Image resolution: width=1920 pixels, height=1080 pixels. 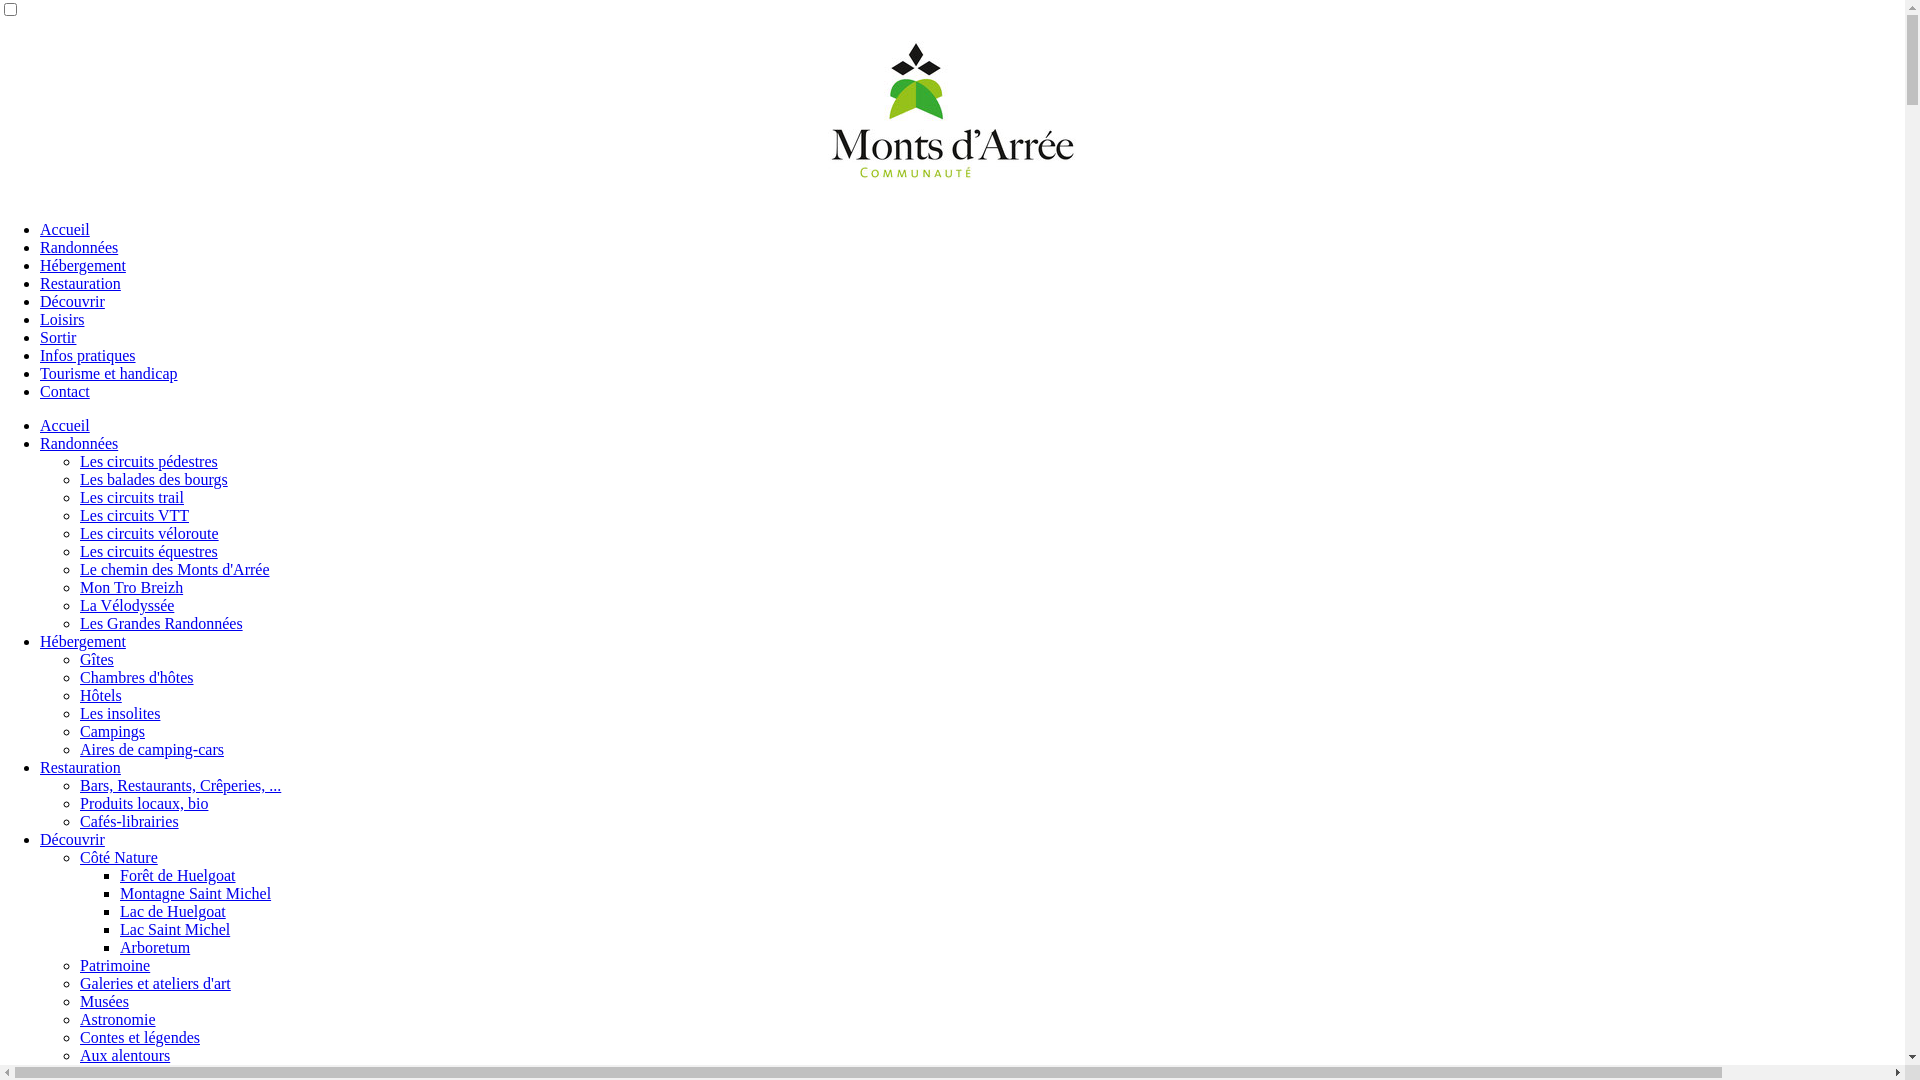 What do you see at coordinates (156, 984) in the screenshot?
I see `Galeries et ateliers d'art` at bounding box center [156, 984].